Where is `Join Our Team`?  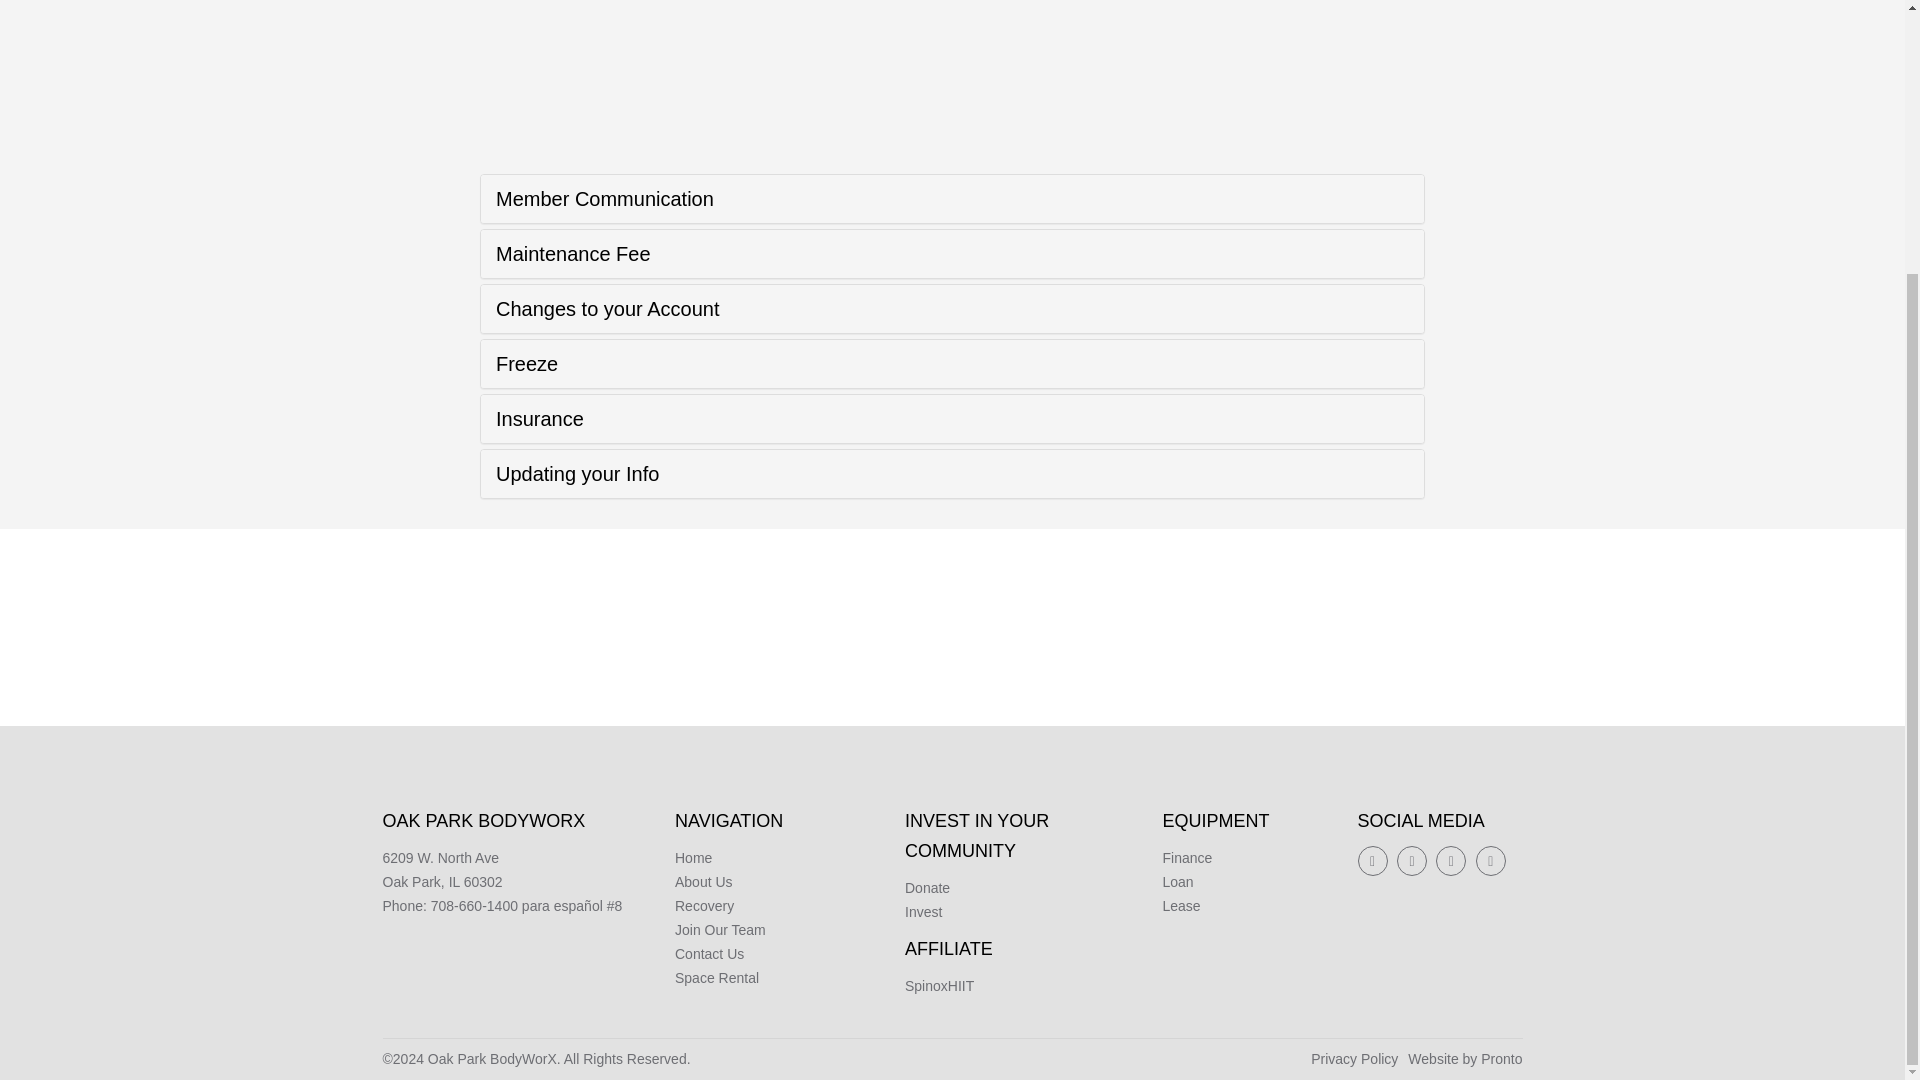
Join Our Team is located at coordinates (720, 930).